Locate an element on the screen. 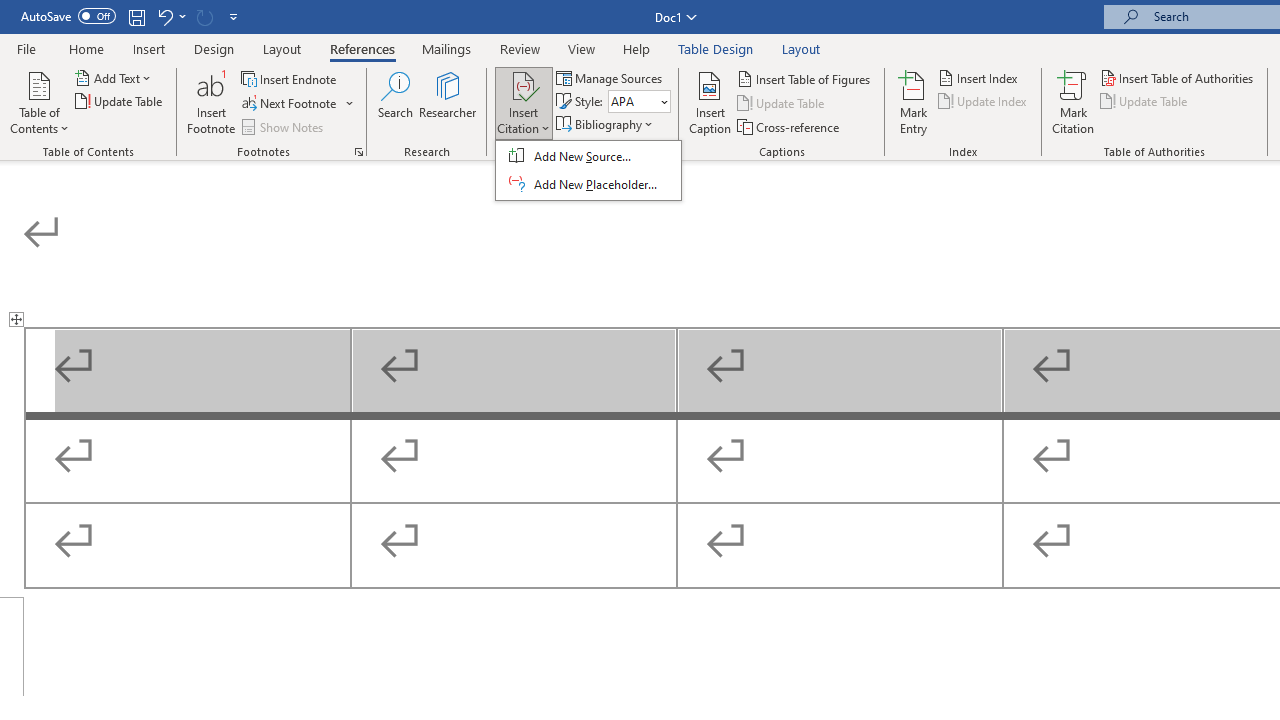  Insert Caption... is located at coordinates (710, 102).